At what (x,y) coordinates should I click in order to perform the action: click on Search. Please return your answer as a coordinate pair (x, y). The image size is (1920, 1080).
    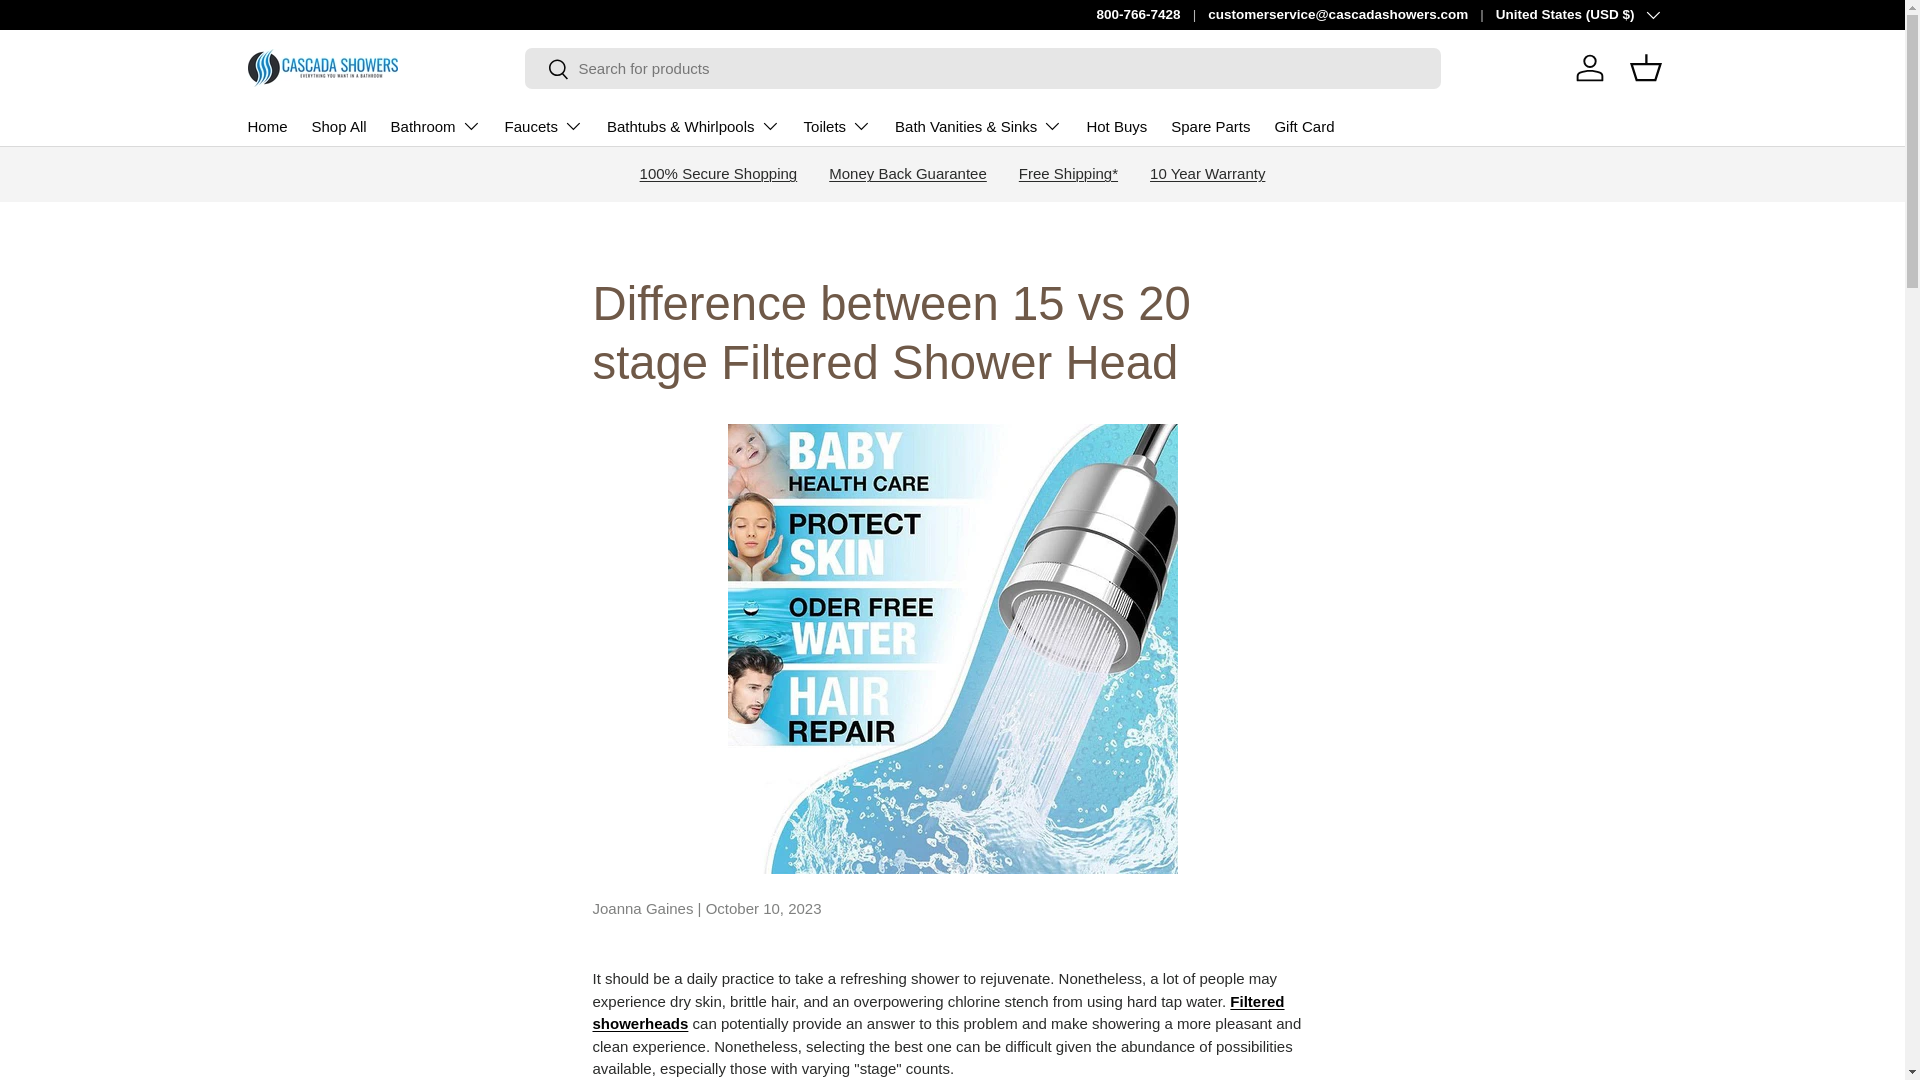
    Looking at the image, I should click on (546, 70).